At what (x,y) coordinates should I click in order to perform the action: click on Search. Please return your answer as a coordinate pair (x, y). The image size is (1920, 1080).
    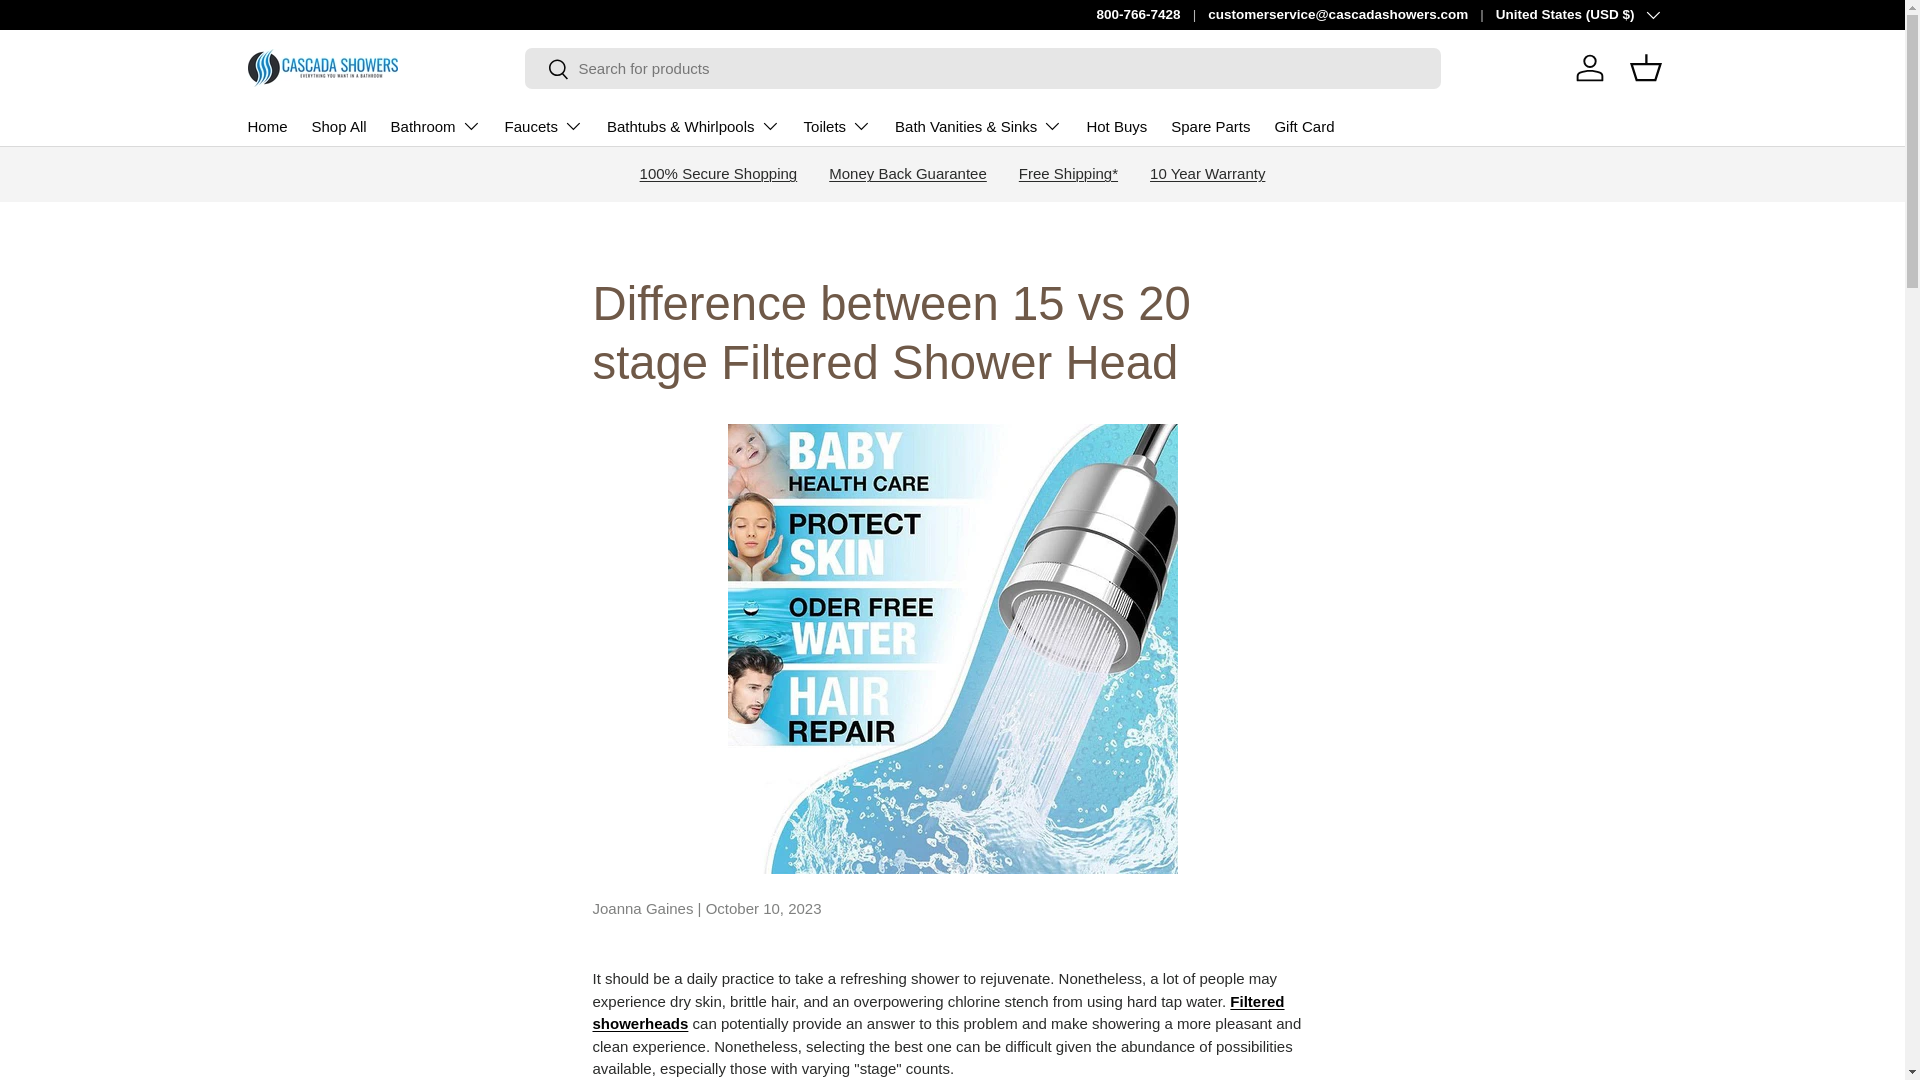
    Looking at the image, I should click on (546, 70).